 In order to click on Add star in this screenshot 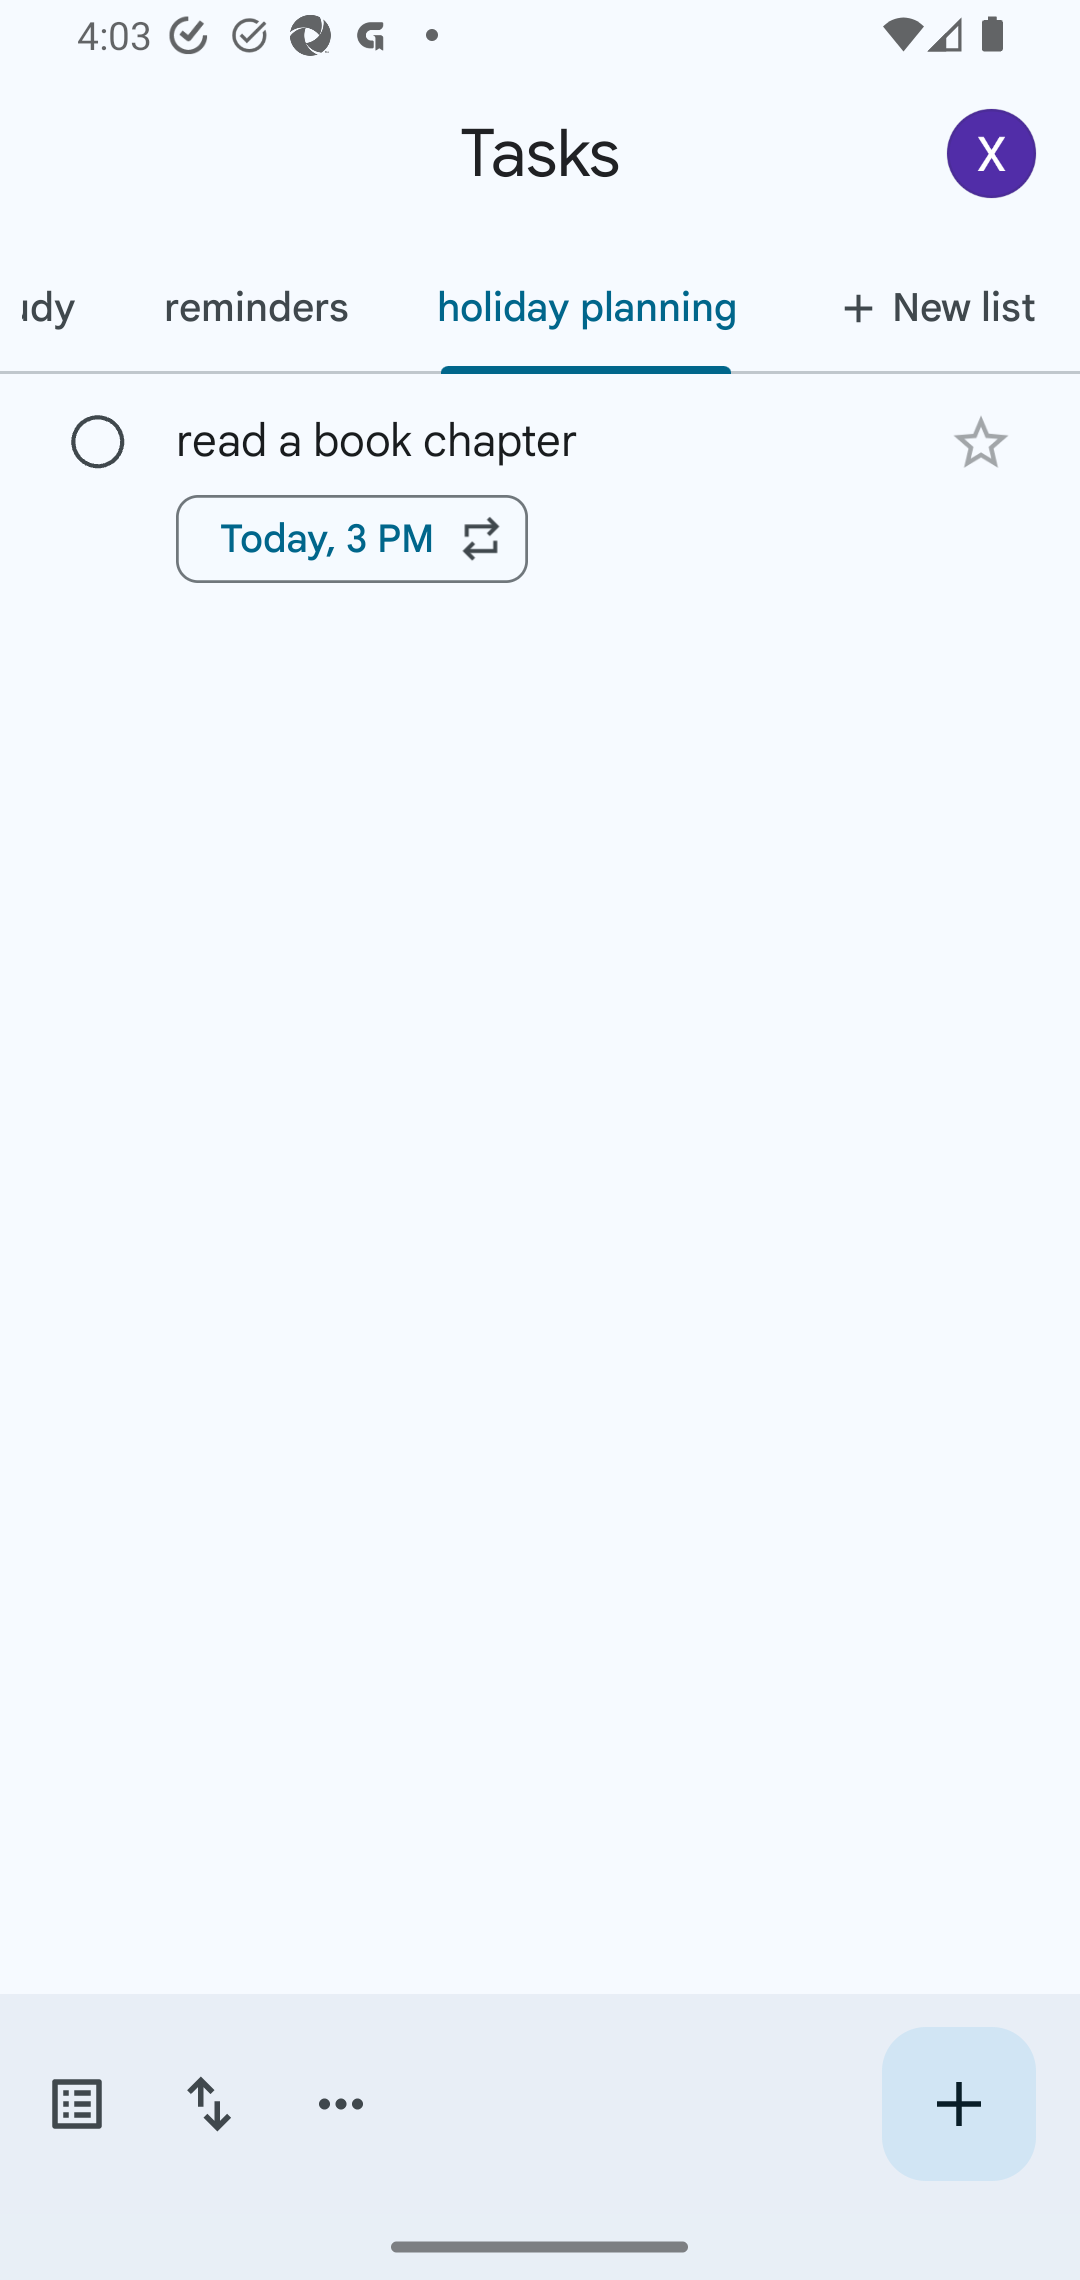, I will do `click(980, 442)`.